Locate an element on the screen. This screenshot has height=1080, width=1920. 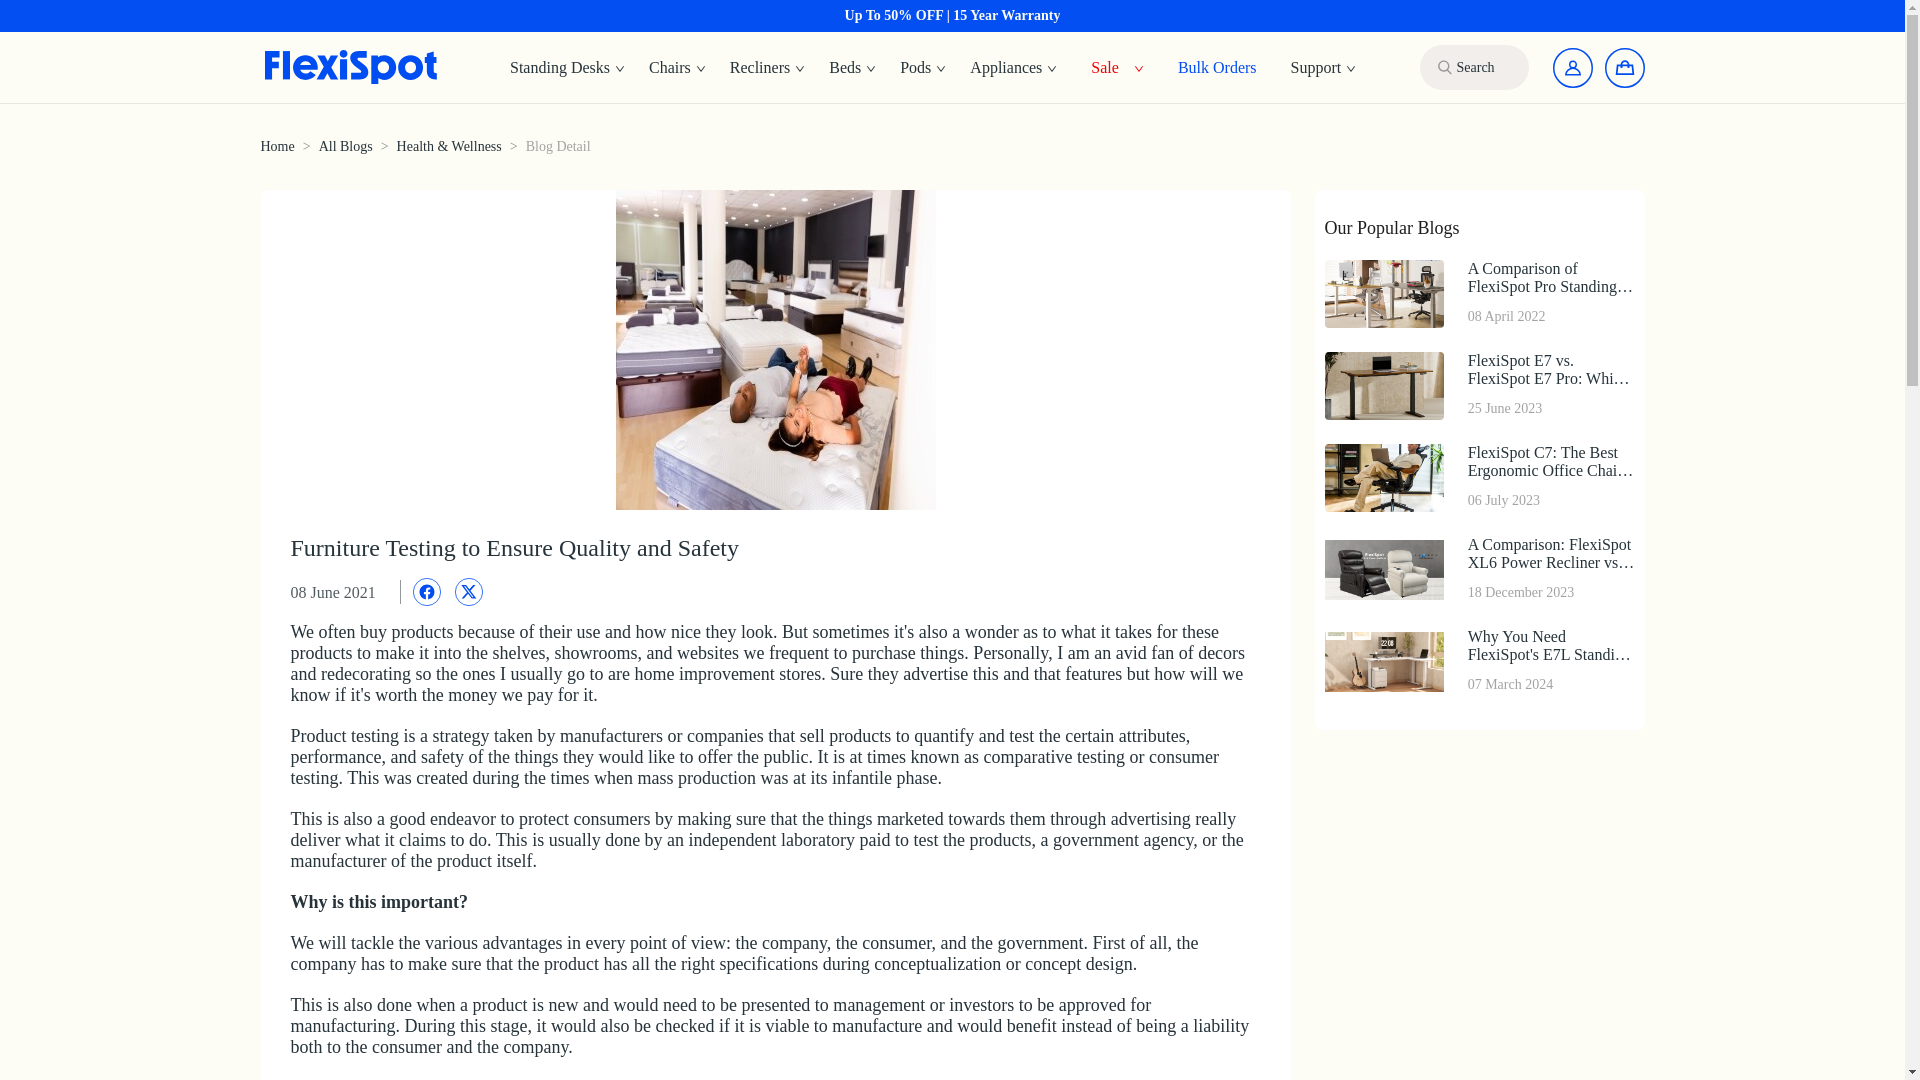
All Blogs is located at coordinates (276, 146).